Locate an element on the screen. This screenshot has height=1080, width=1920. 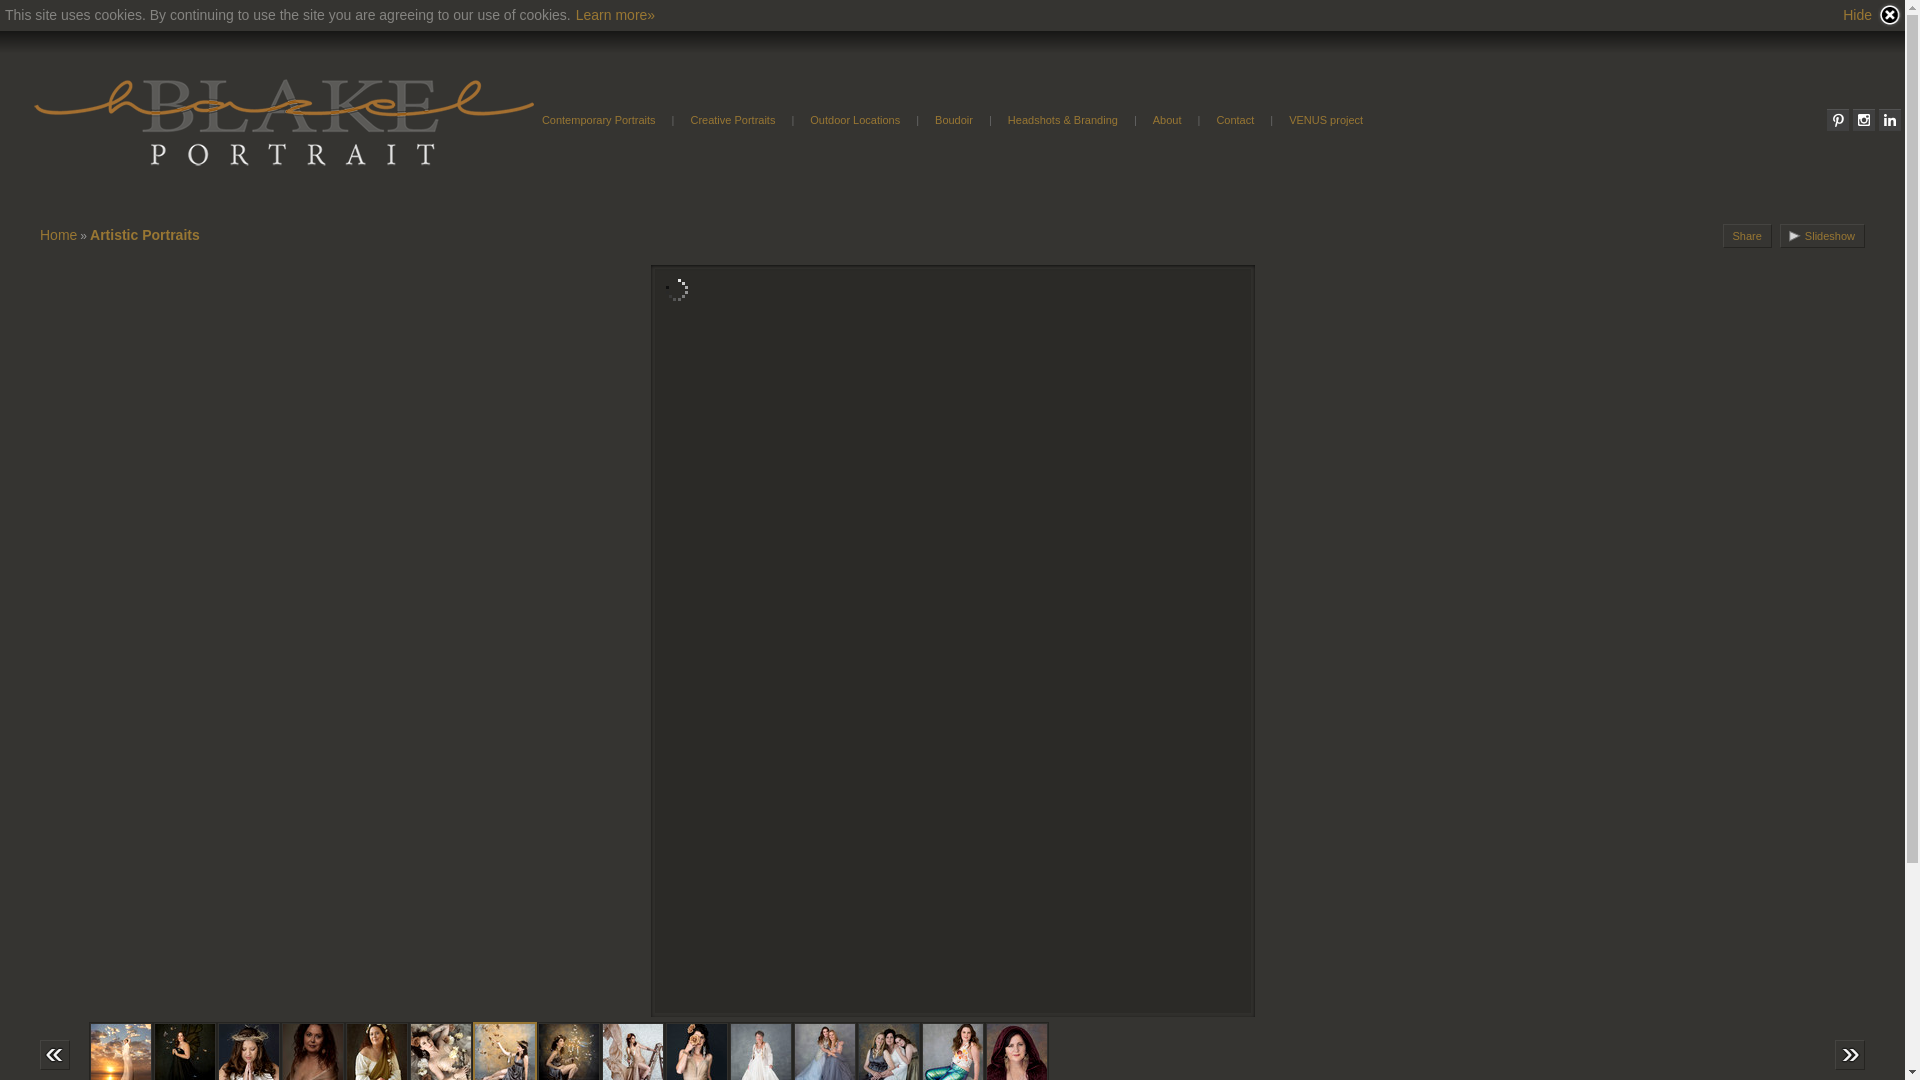
More Thumbnails is located at coordinates (1850, 1055).